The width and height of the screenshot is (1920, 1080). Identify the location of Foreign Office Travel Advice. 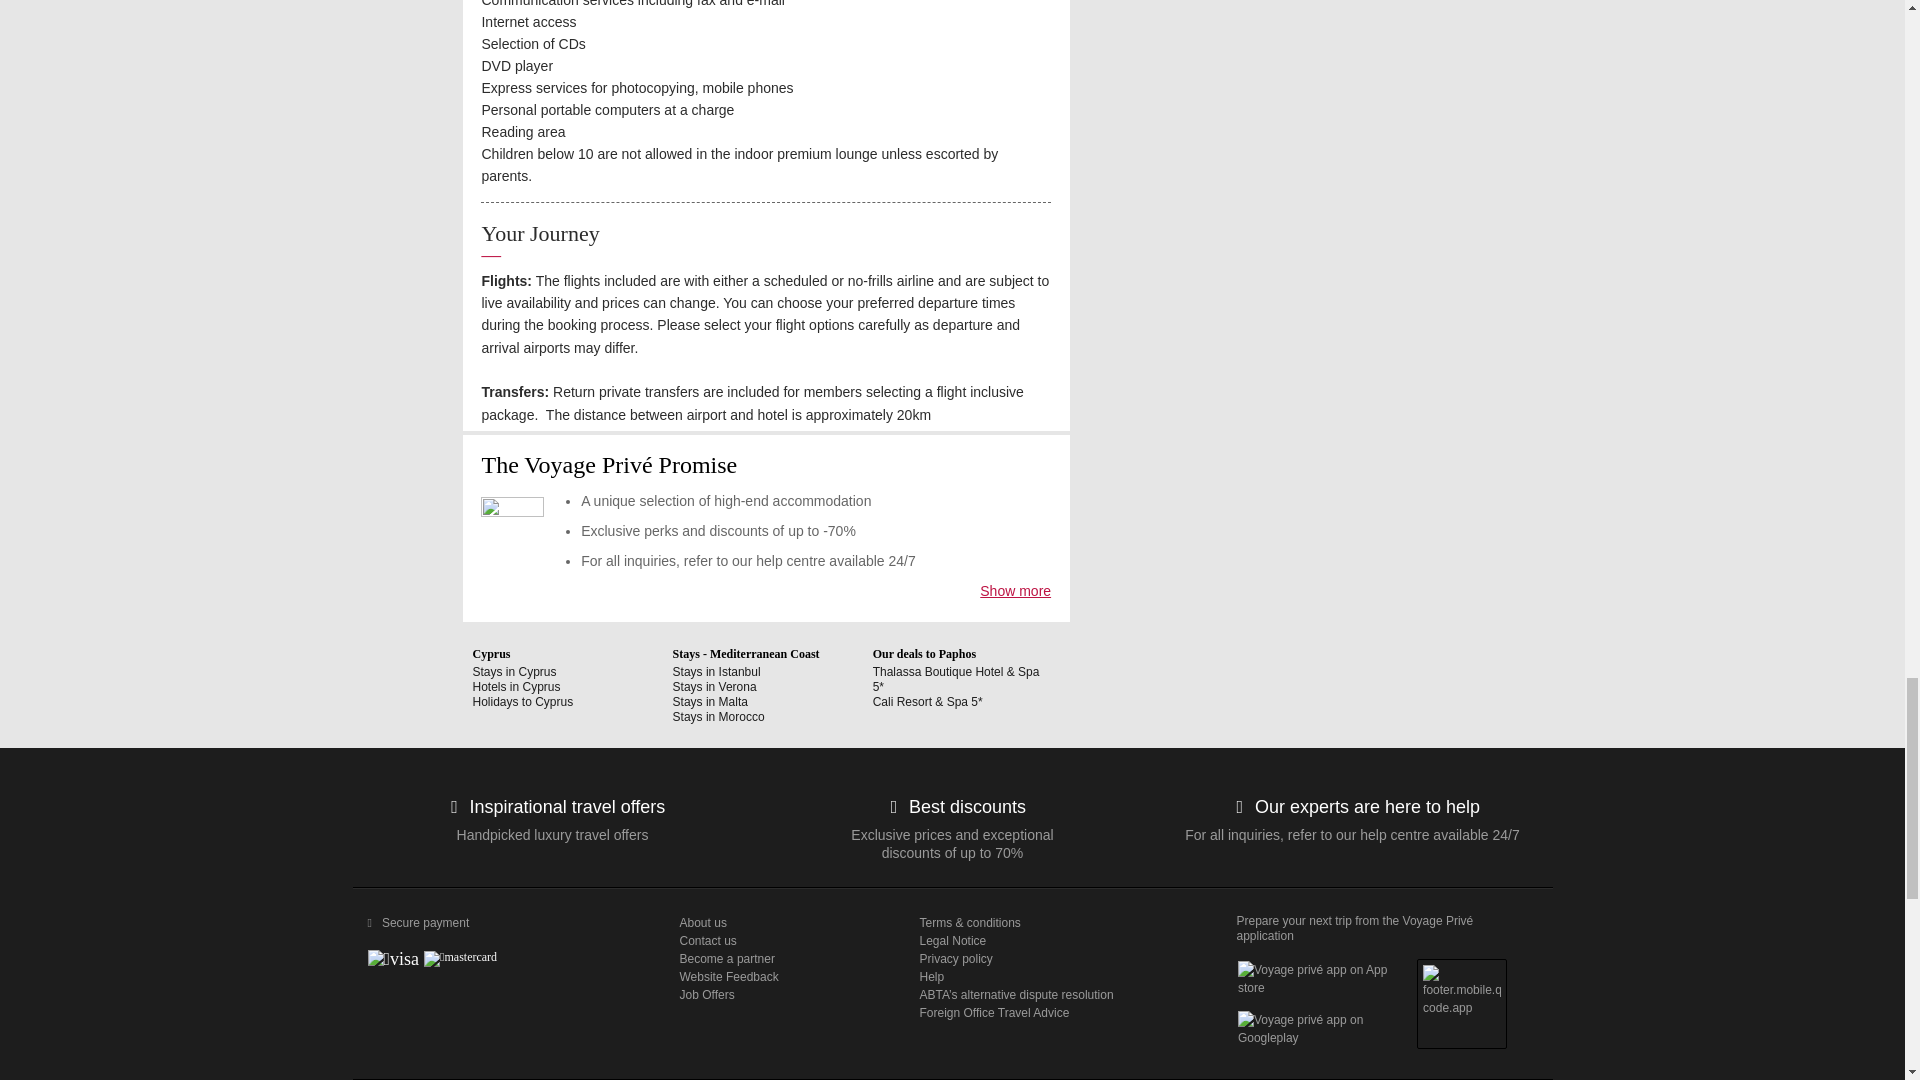
(1060, 1012).